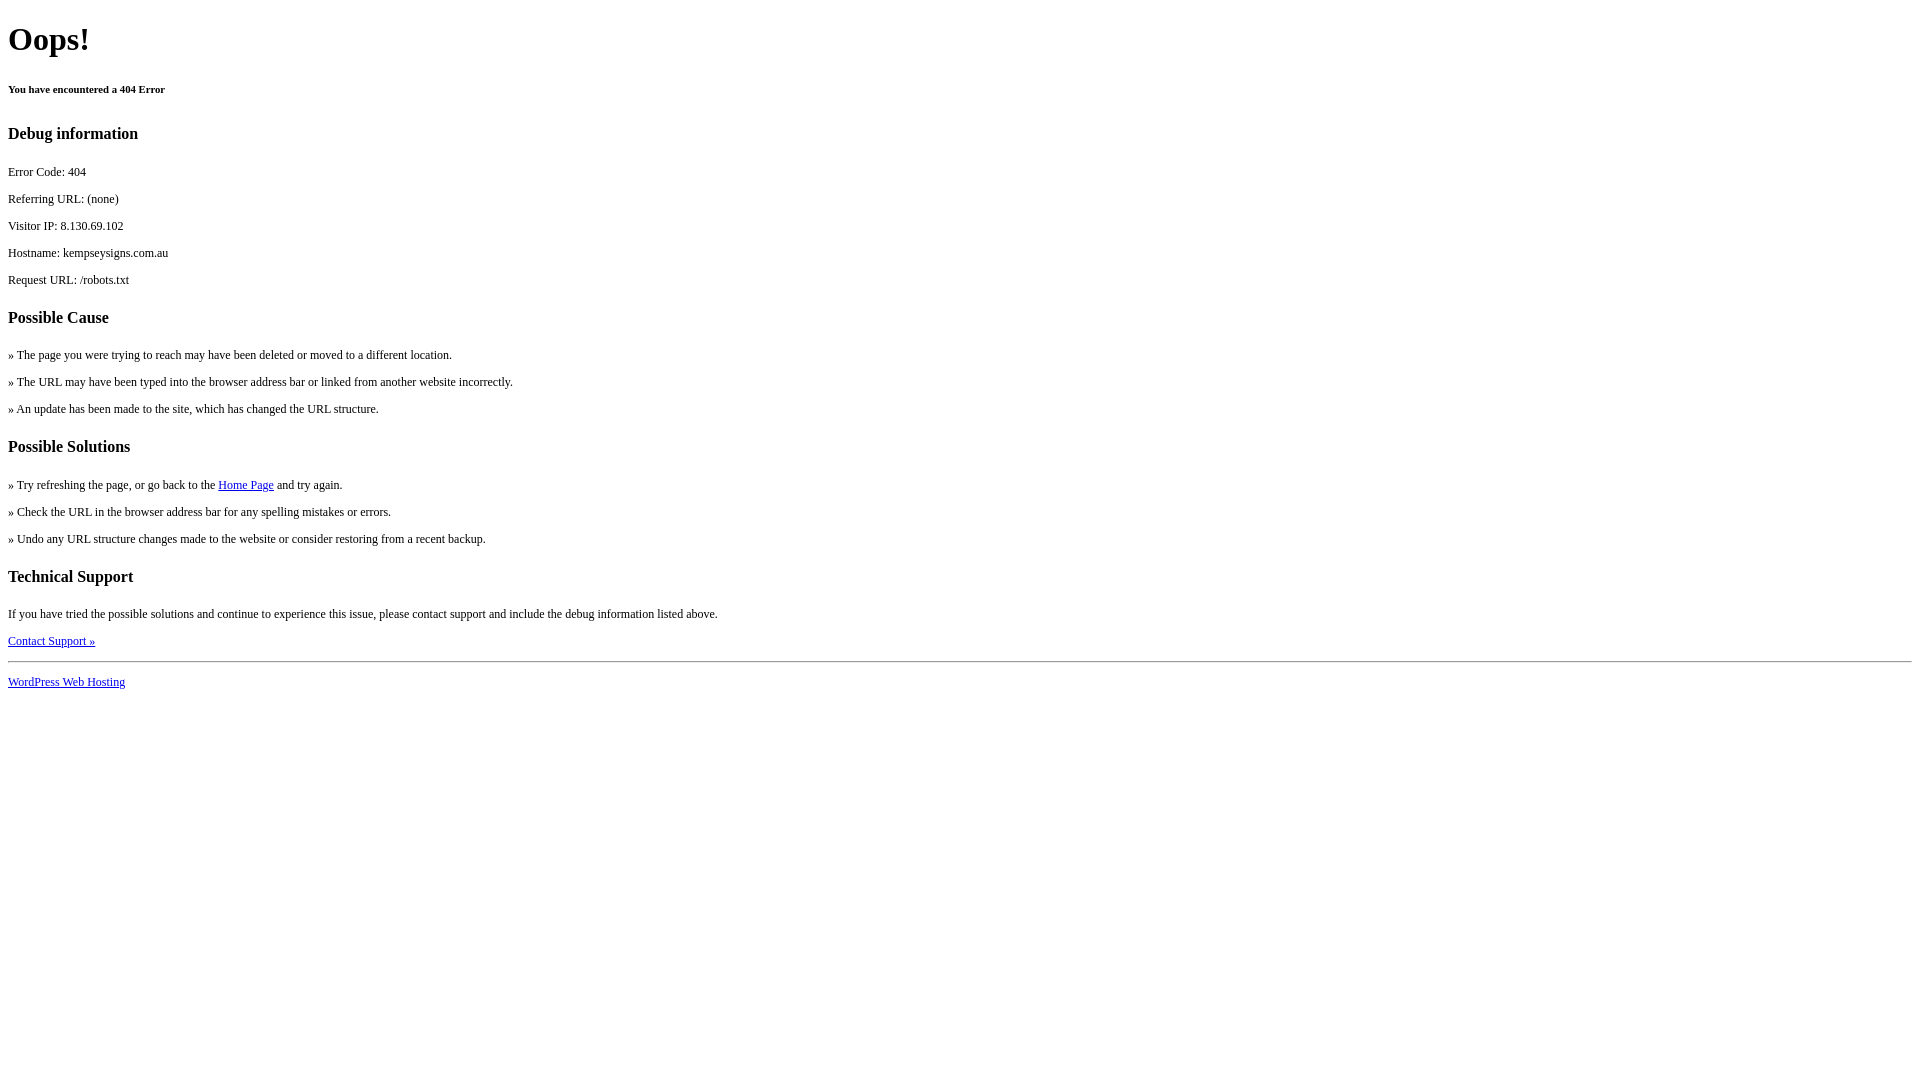 This screenshot has width=1920, height=1080. What do you see at coordinates (66, 682) in the screenshot?
I see `WordPress Web Hosting` at bounding box center [66, 682].